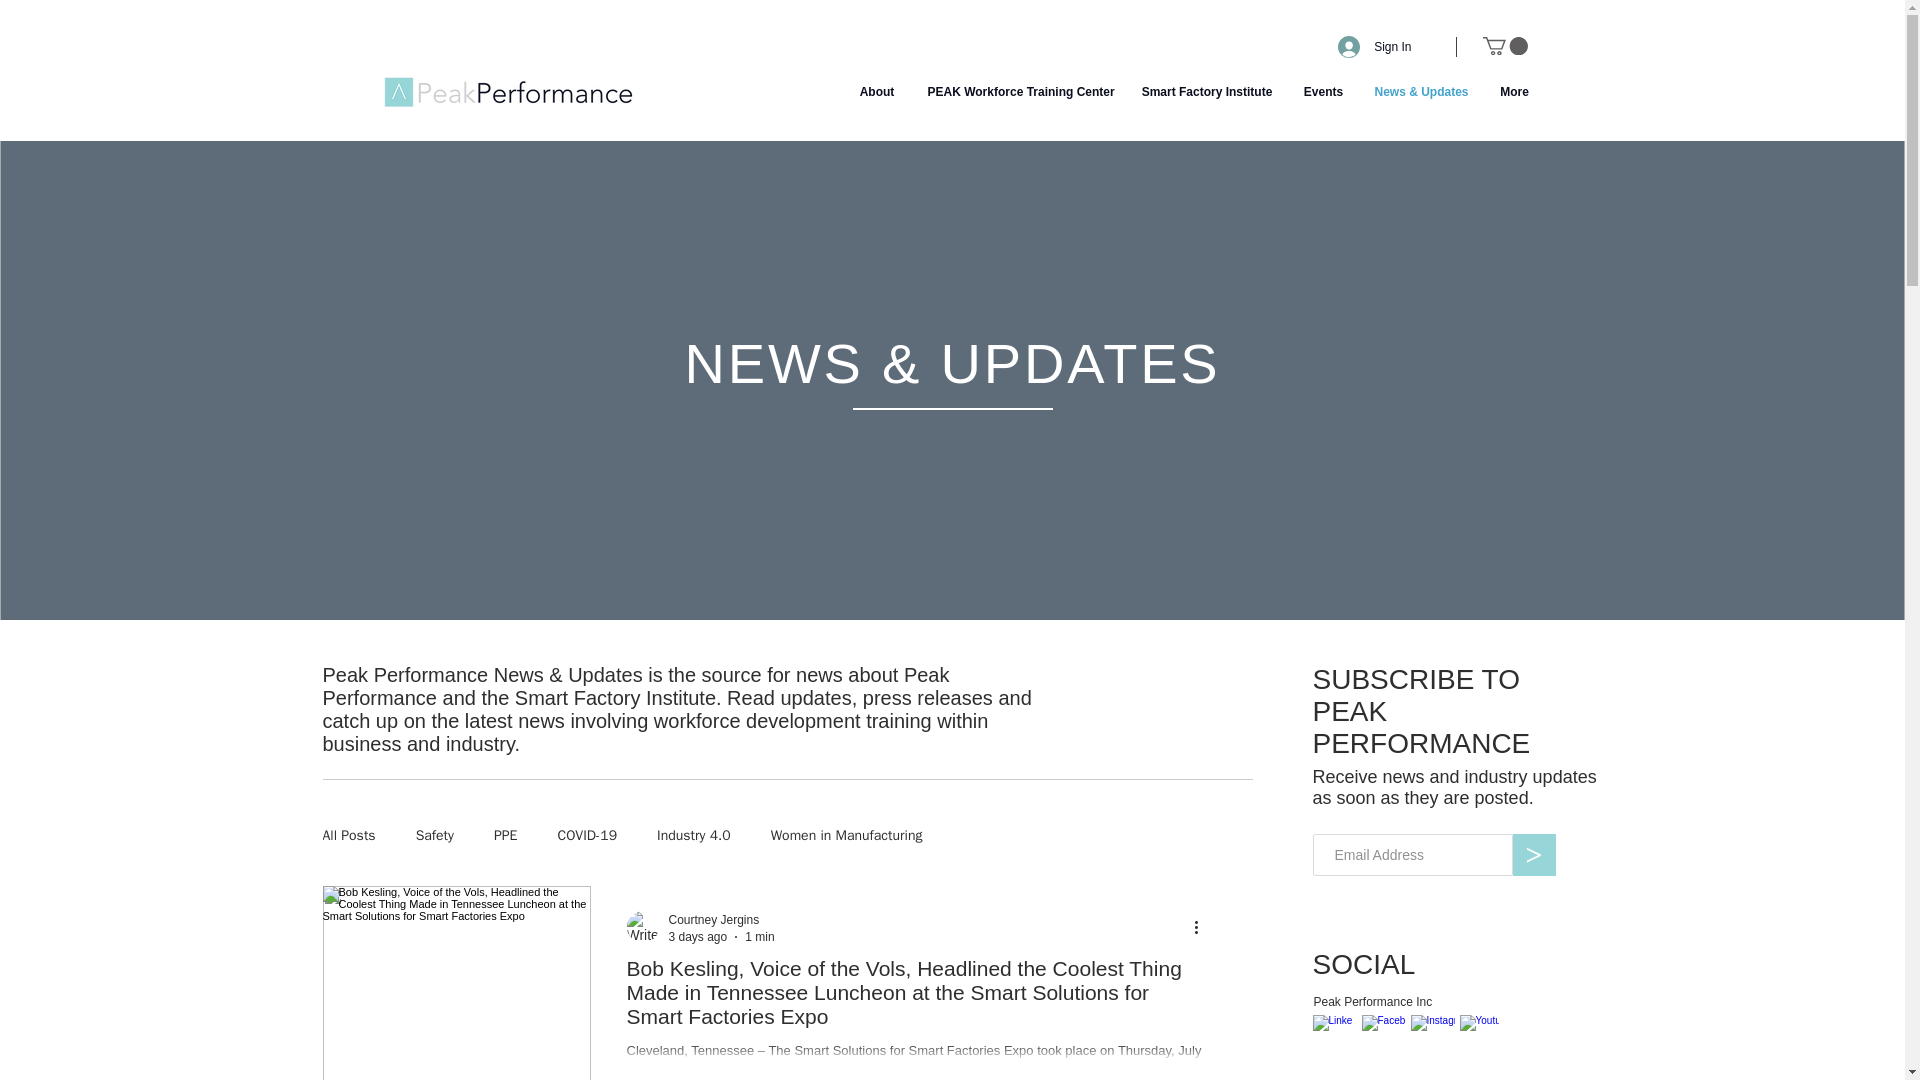 The width and height of the screenshot is (1920, 1080). I want to click on About, so click(878, 91).